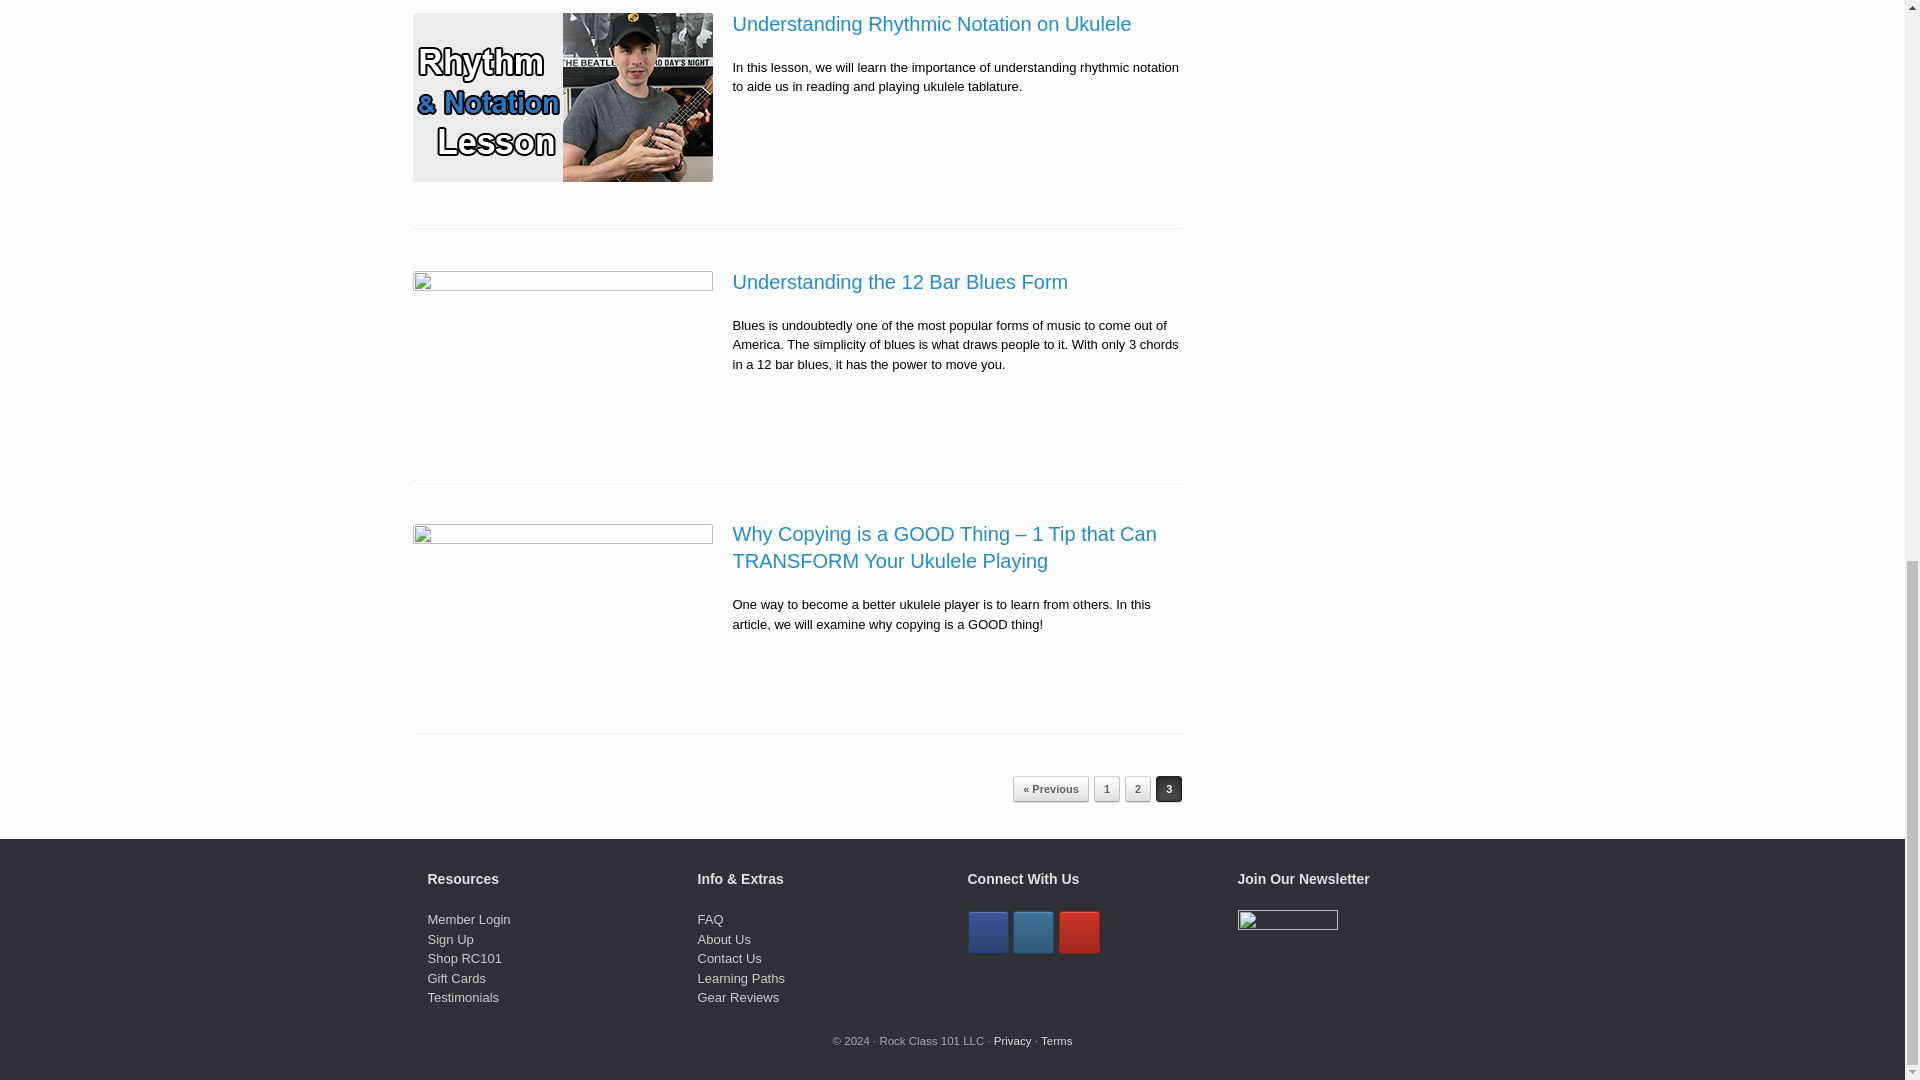 This screenshot has width=1920, height=1080. I want to click on Rock Class 101 on Youtube, so click(1080, 932).